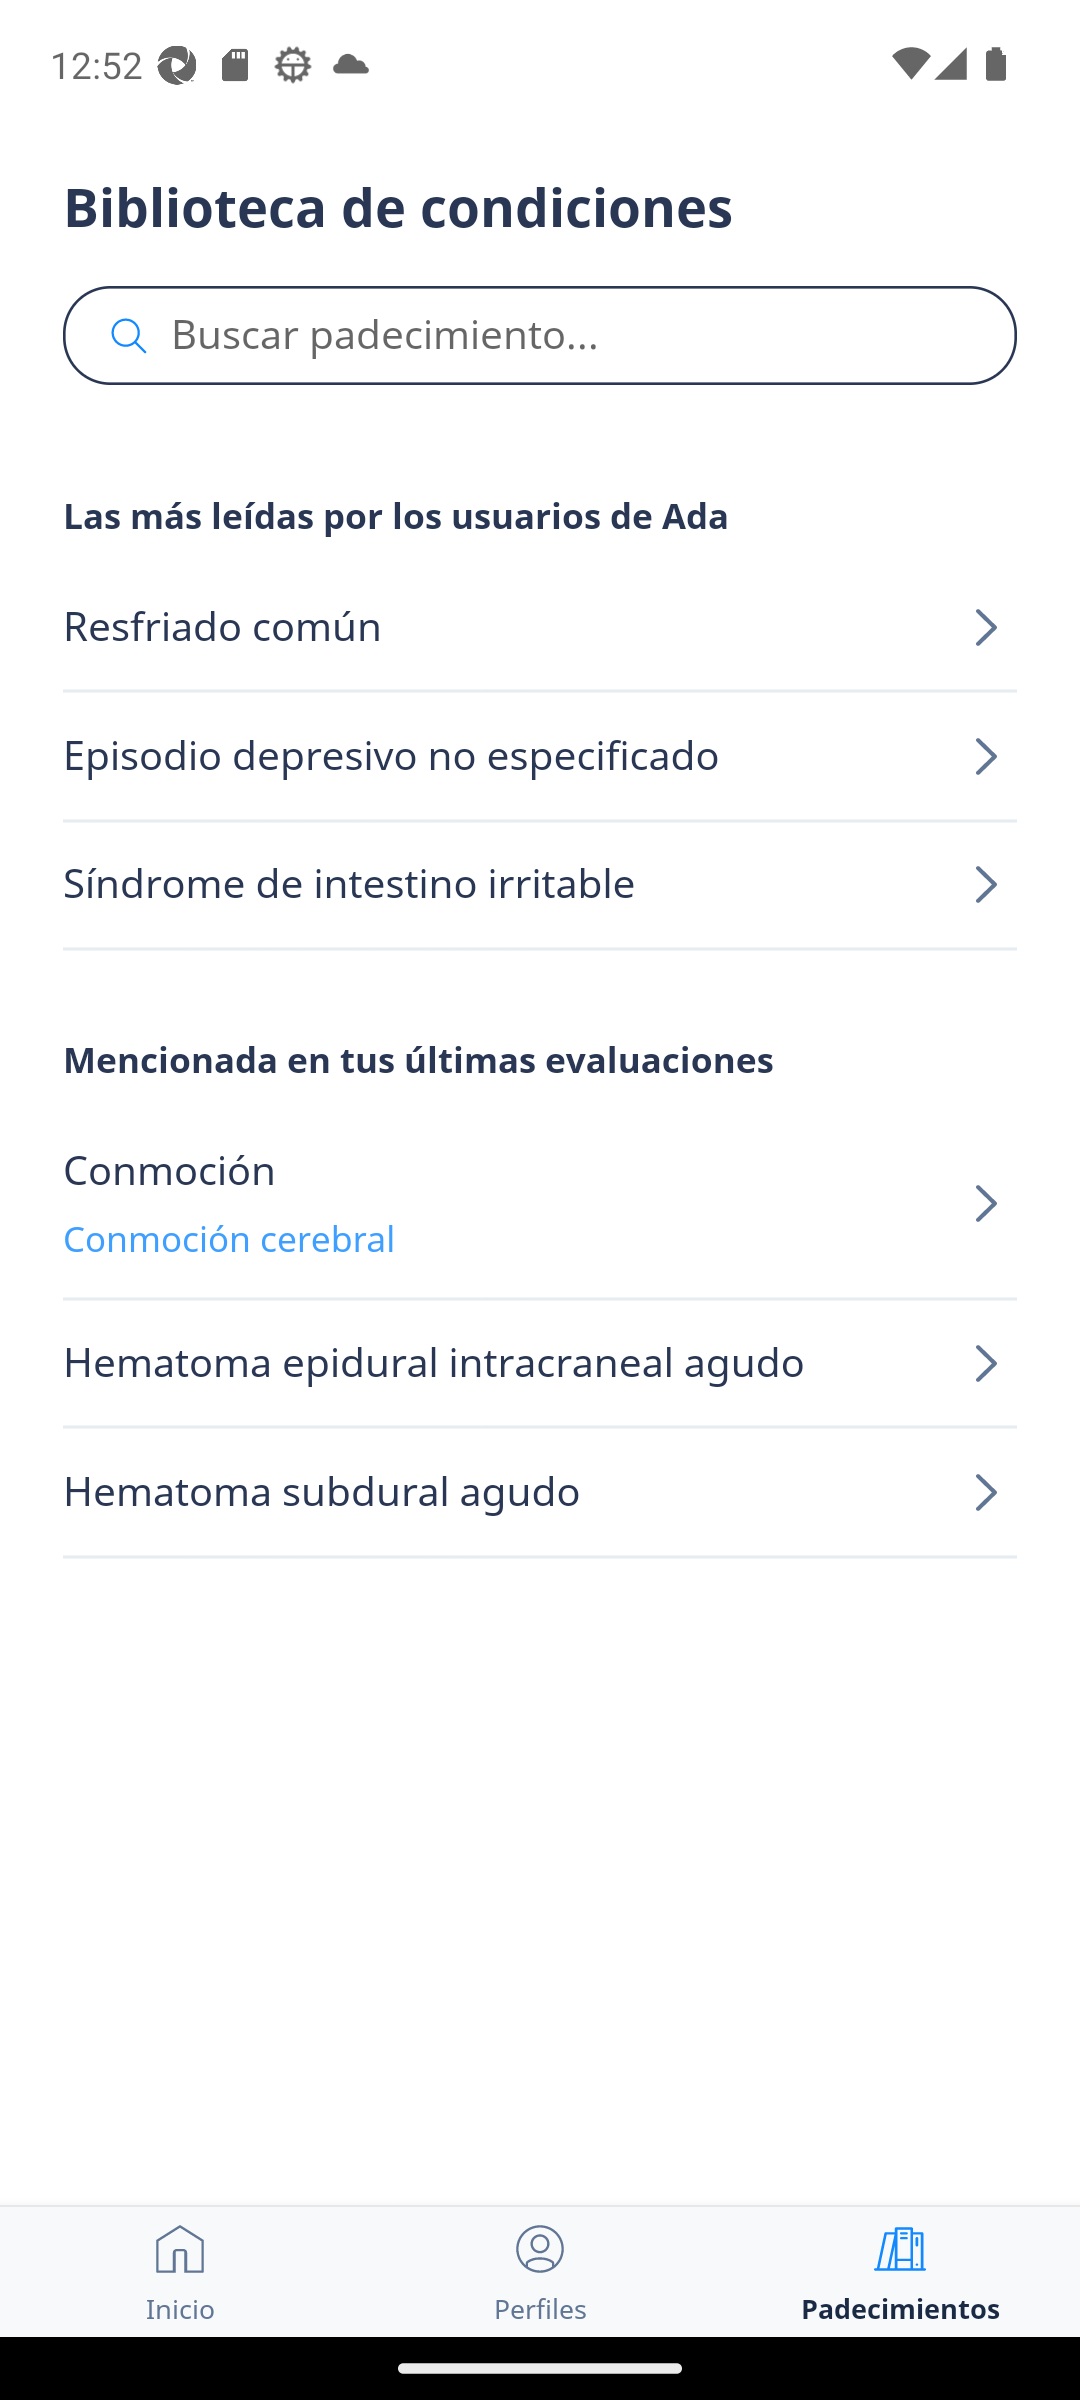 The width and height of the screenshot is (1080, 2400). I want to click on Resfriado común, so click(540, 628).